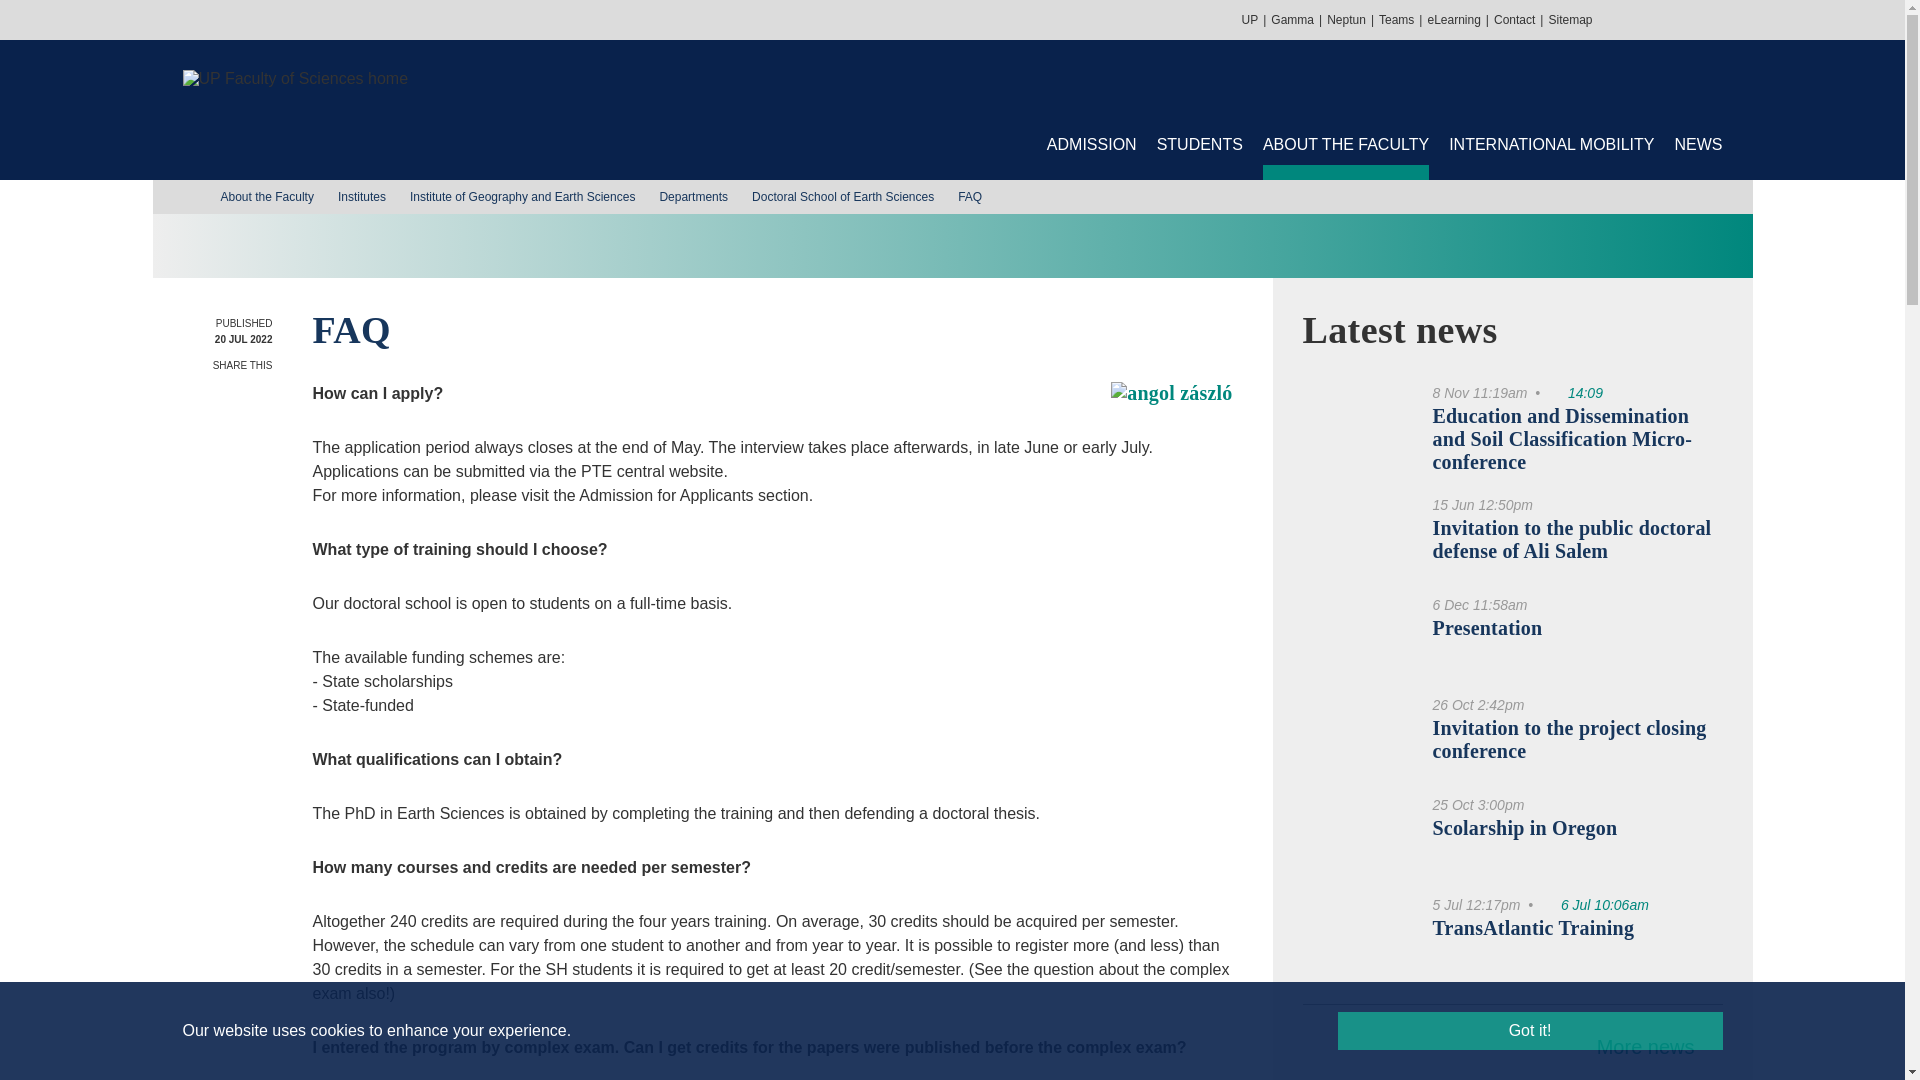 The width and height of the screenshot is (1920, 1080). I want to click on Teams, so click(1396, 20).